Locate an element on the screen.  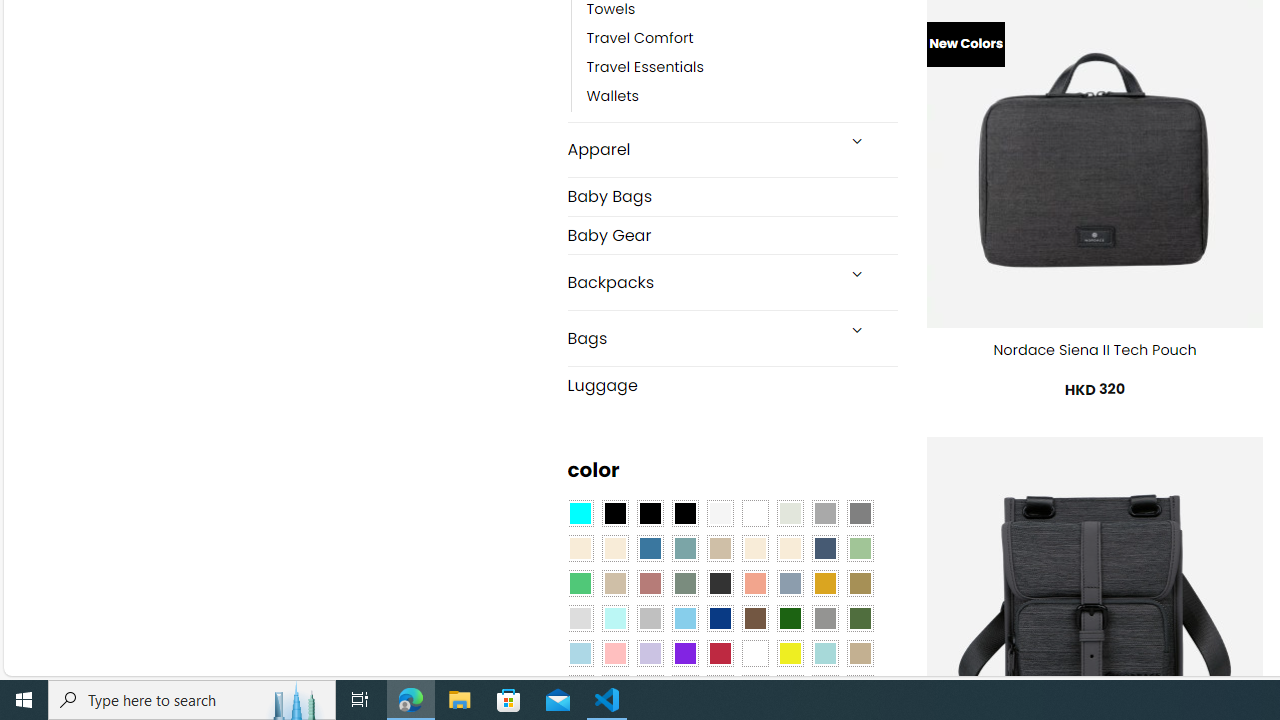
Ash Gray is located at coordinates (789, 514).